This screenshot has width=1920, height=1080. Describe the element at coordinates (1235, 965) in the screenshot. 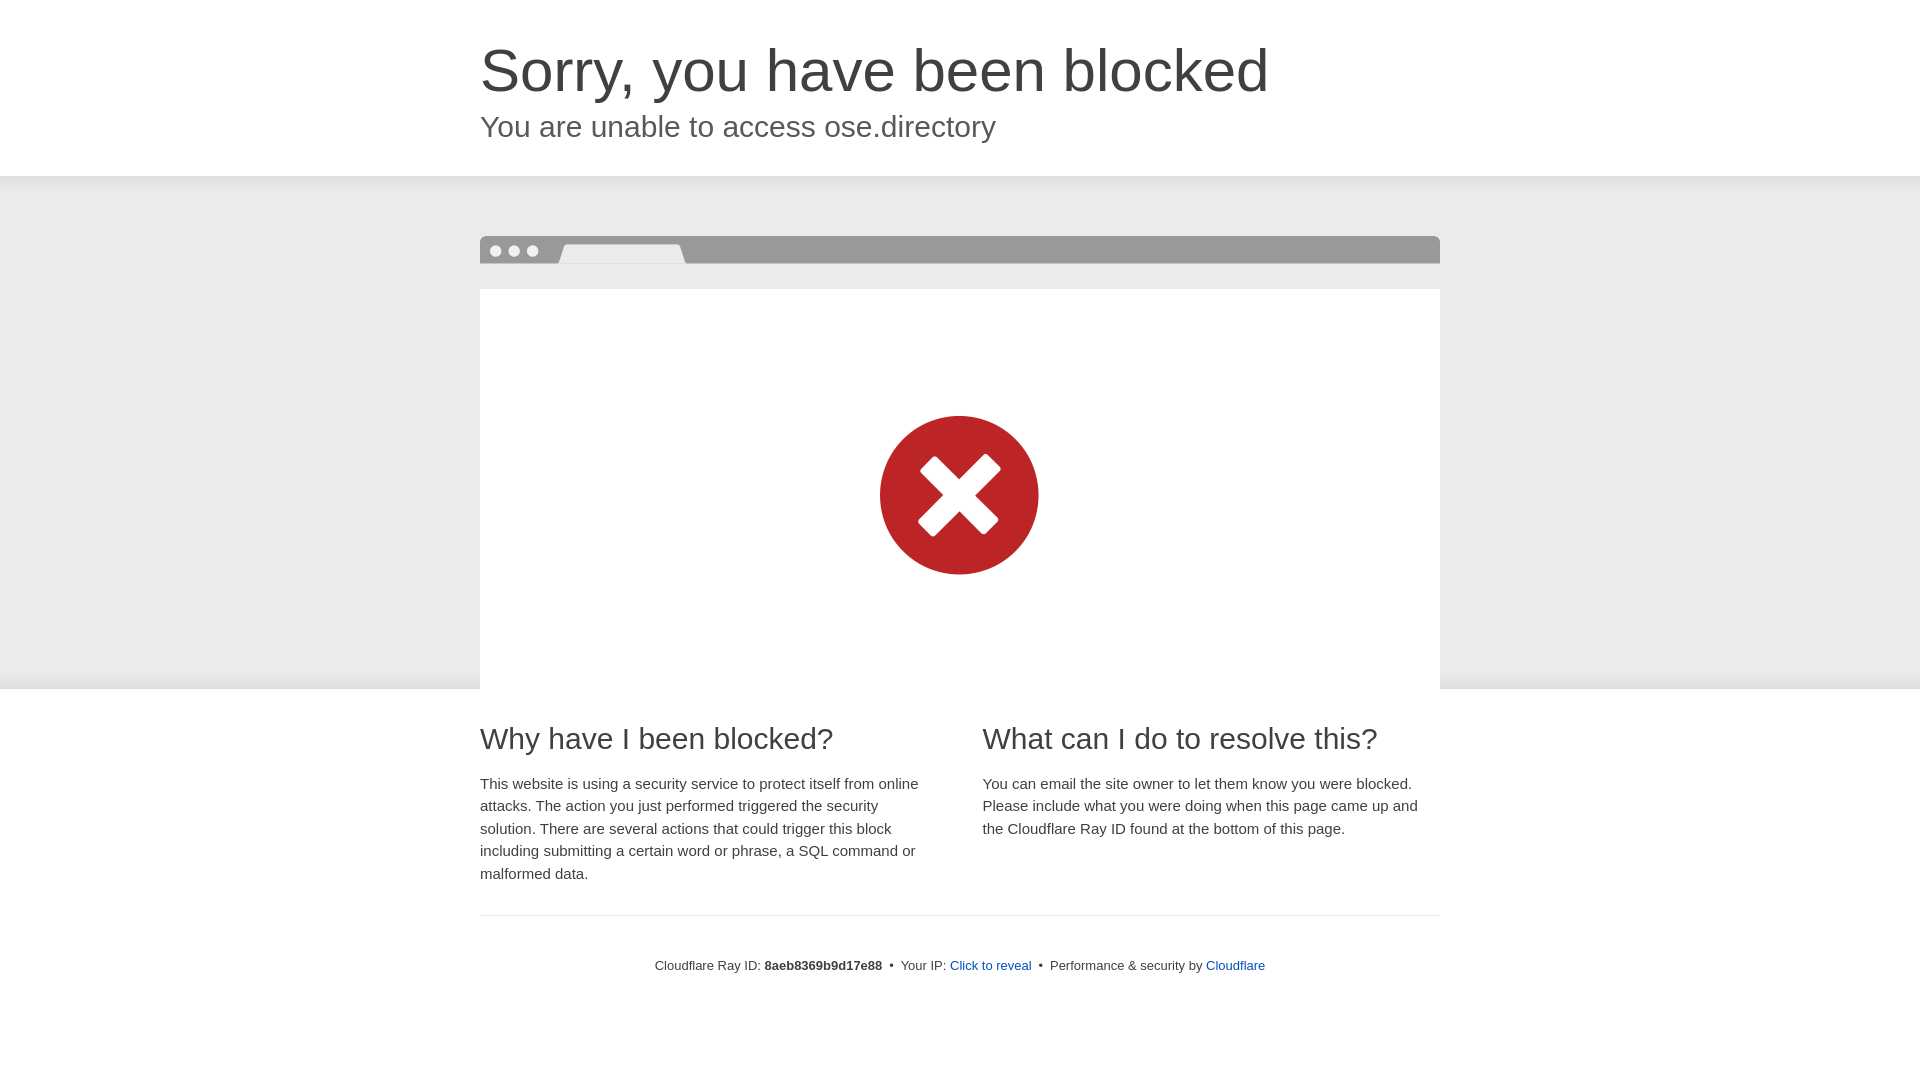

I see `Cloudflare` at that location.